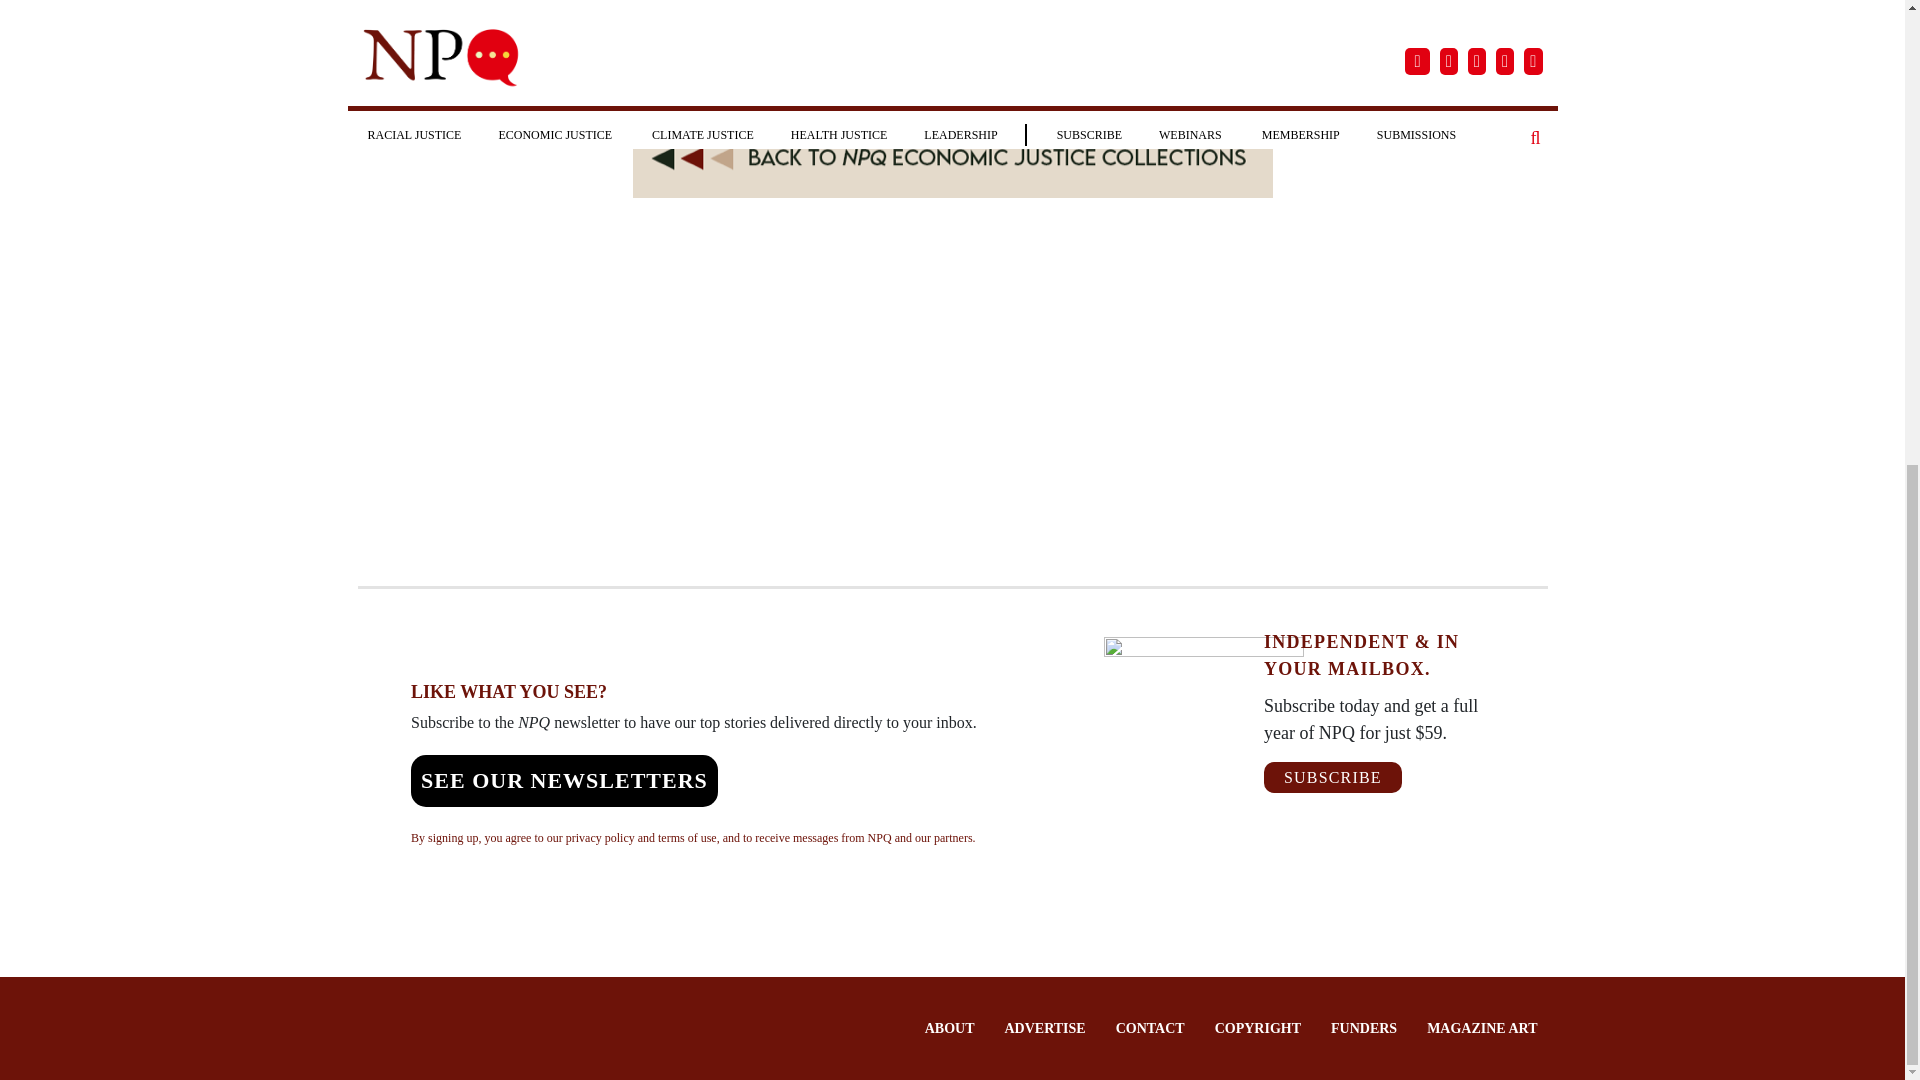  I want to click on ADVERTISE, so click(1044, 1028).